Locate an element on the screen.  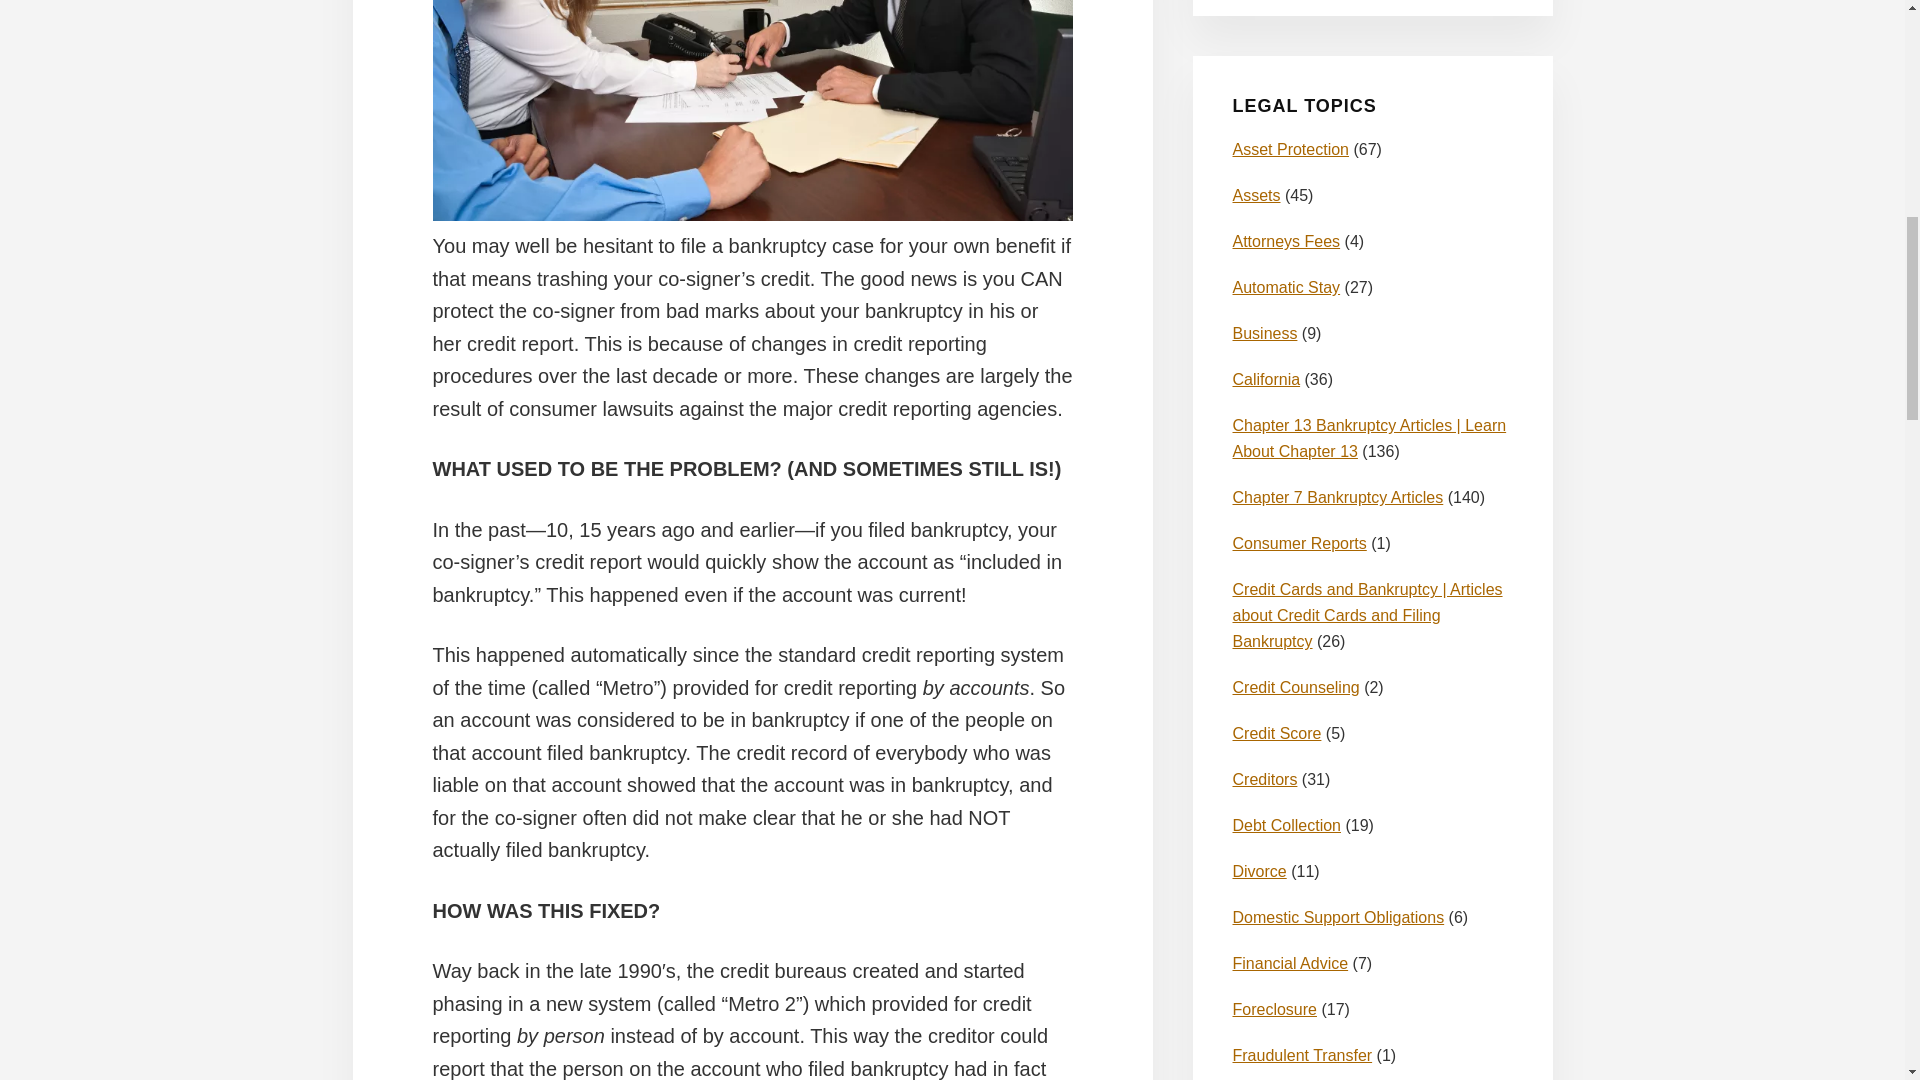
Business is located at coordinates (1264, 334).